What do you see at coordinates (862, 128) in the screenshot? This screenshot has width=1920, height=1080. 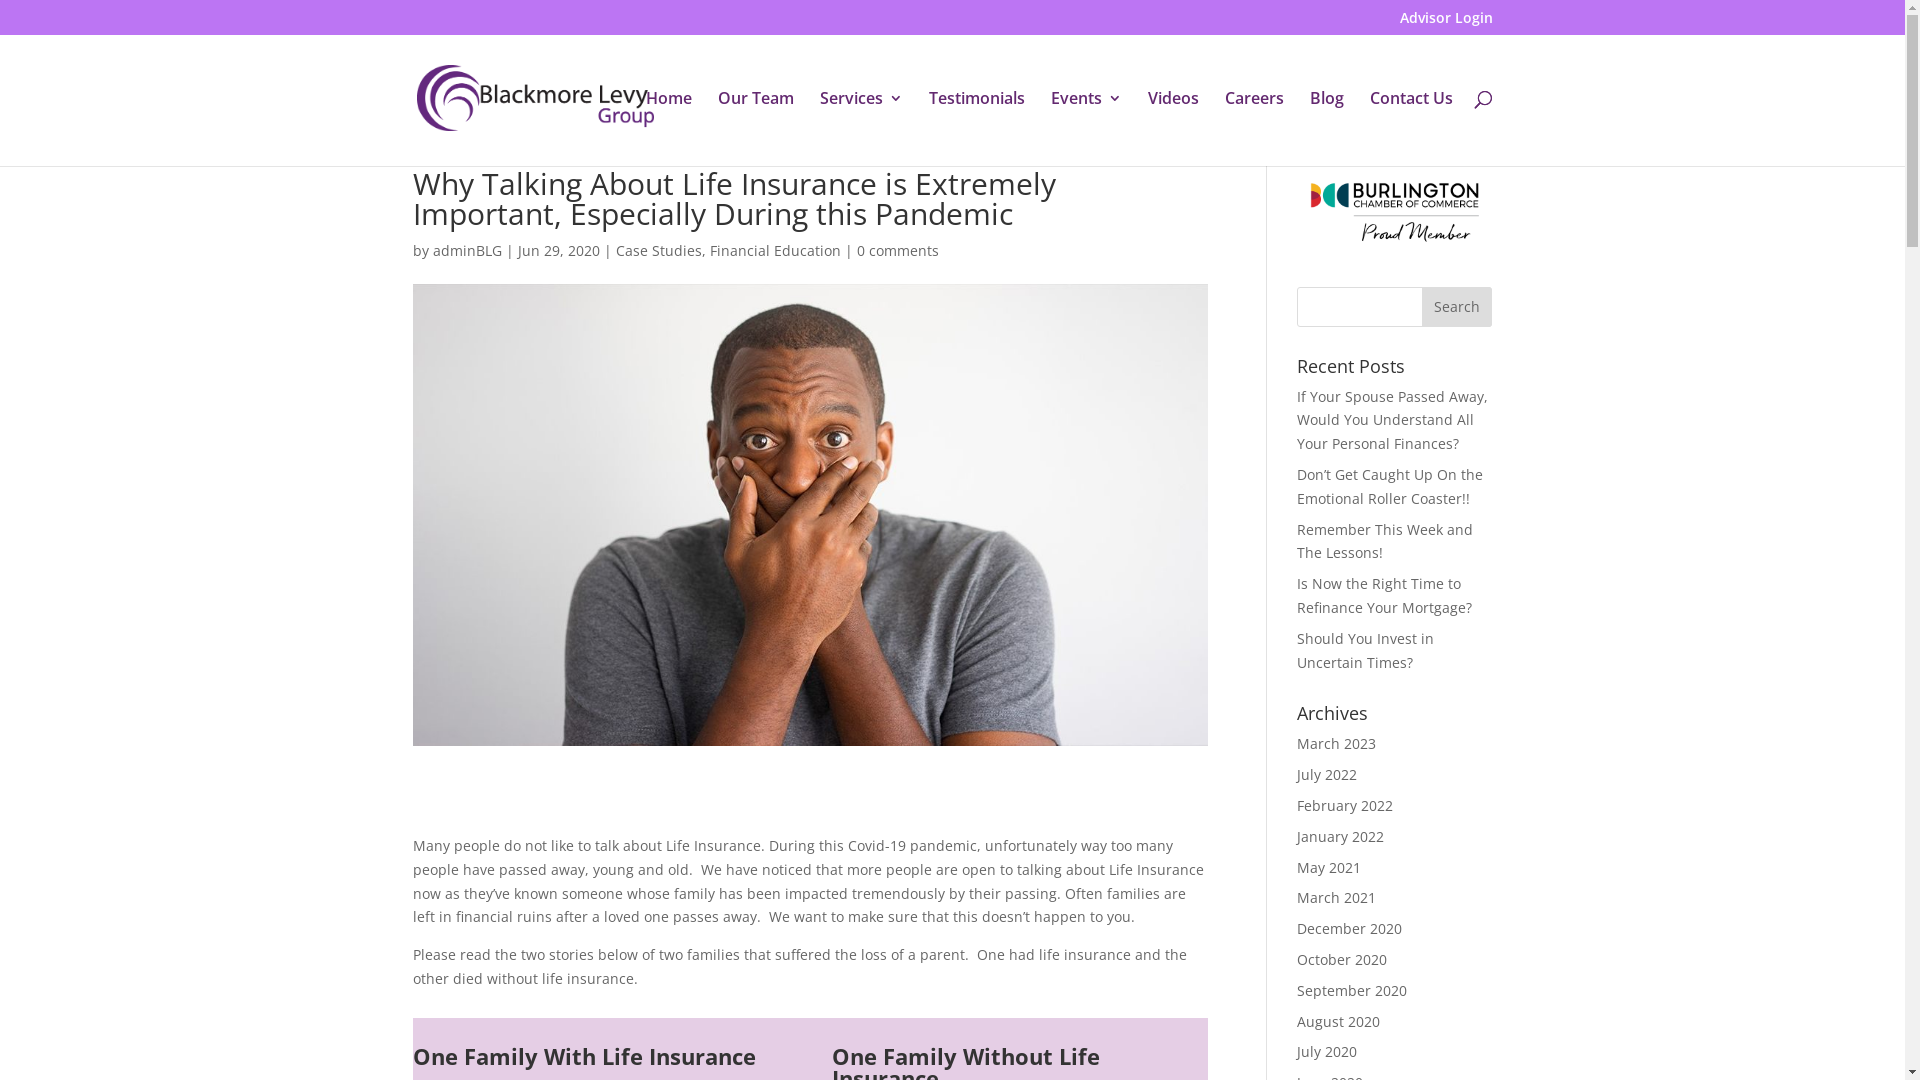 I see `Services` at bounding box center [862, 128].